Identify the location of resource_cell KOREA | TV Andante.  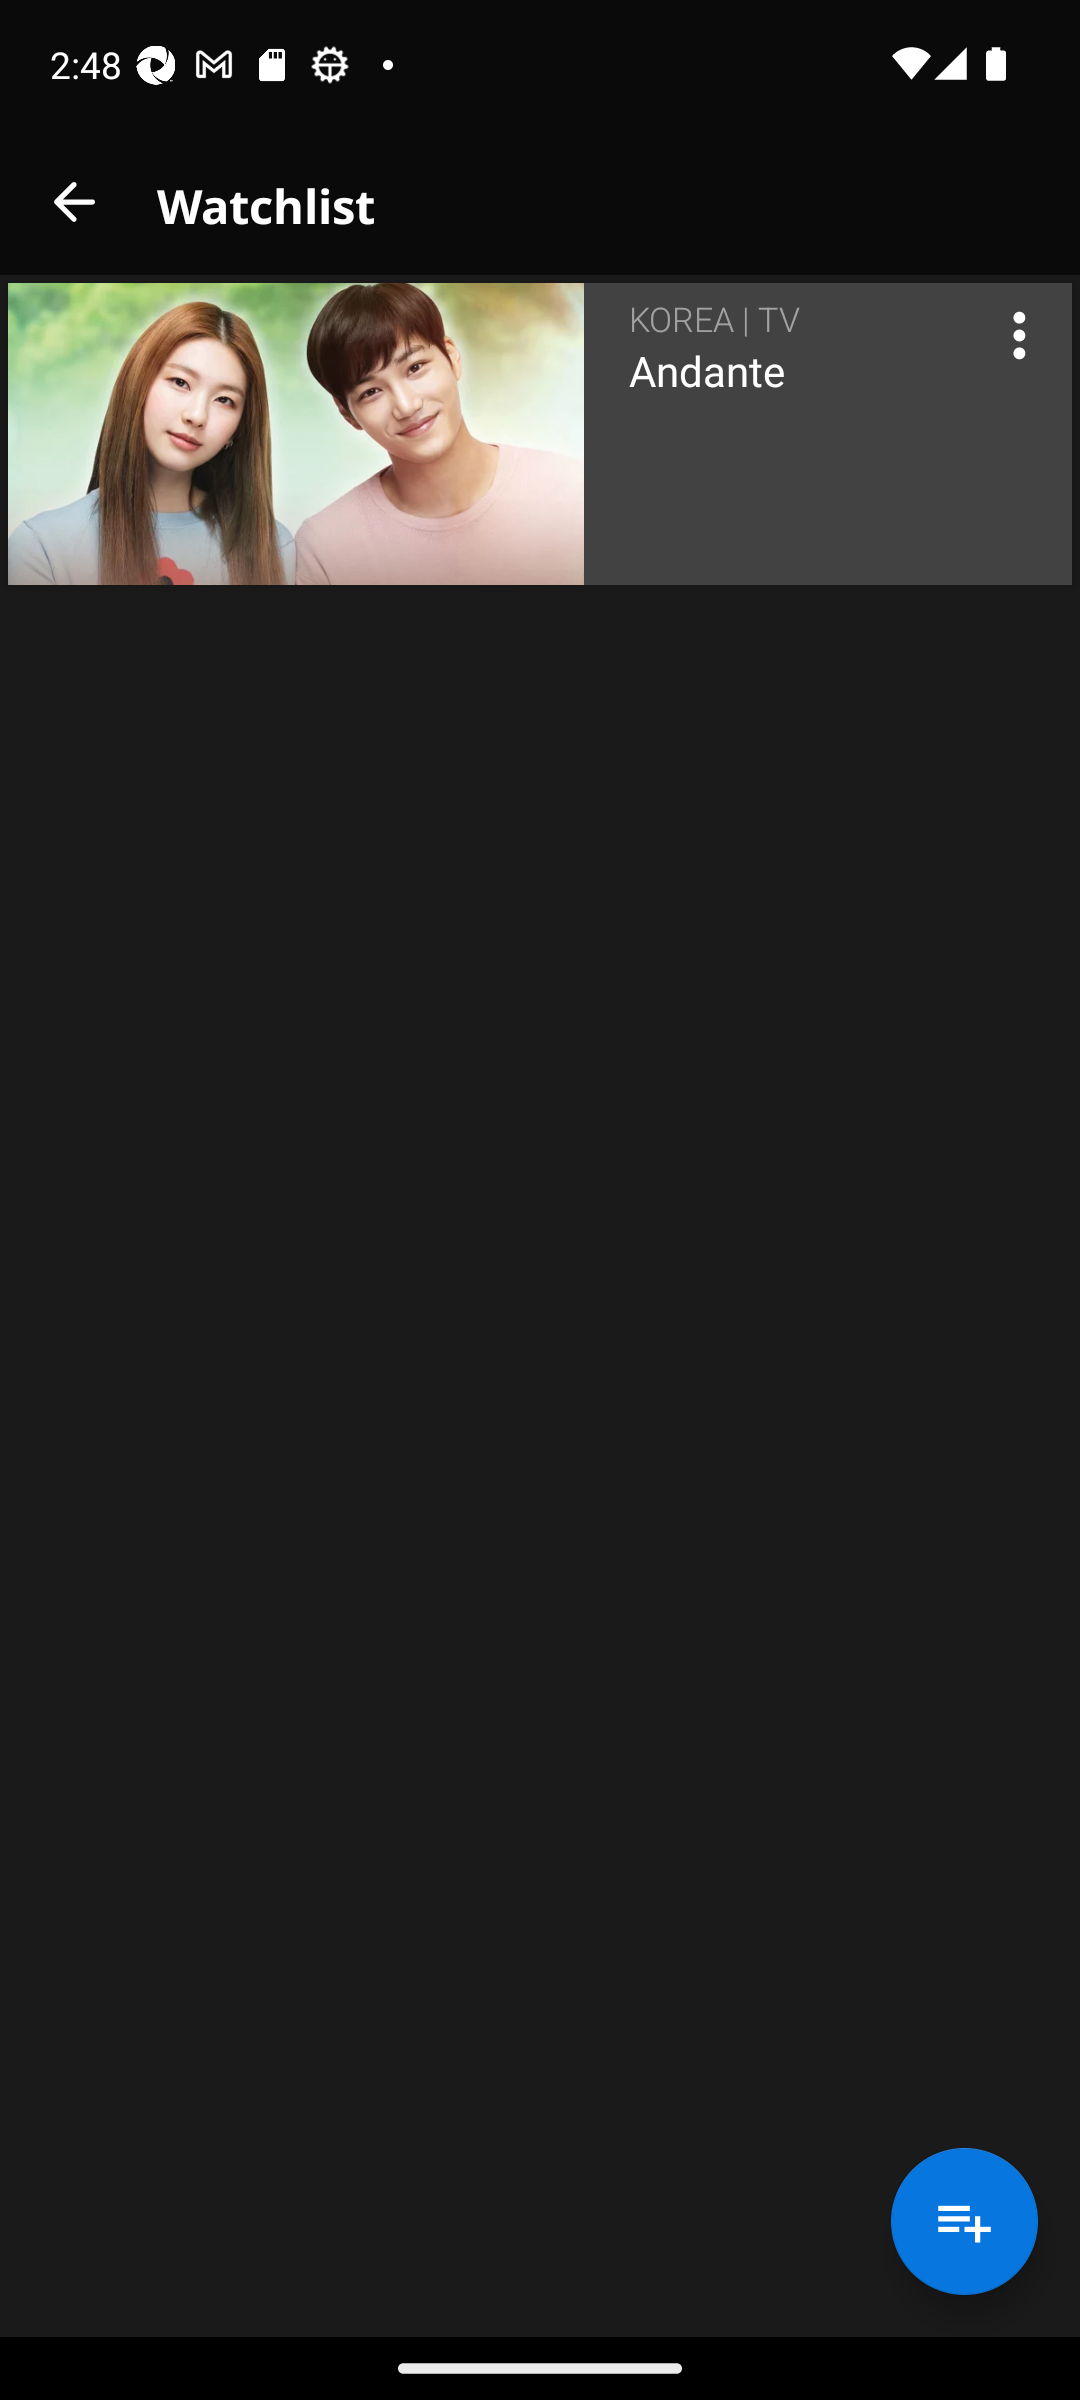
(540, 434).